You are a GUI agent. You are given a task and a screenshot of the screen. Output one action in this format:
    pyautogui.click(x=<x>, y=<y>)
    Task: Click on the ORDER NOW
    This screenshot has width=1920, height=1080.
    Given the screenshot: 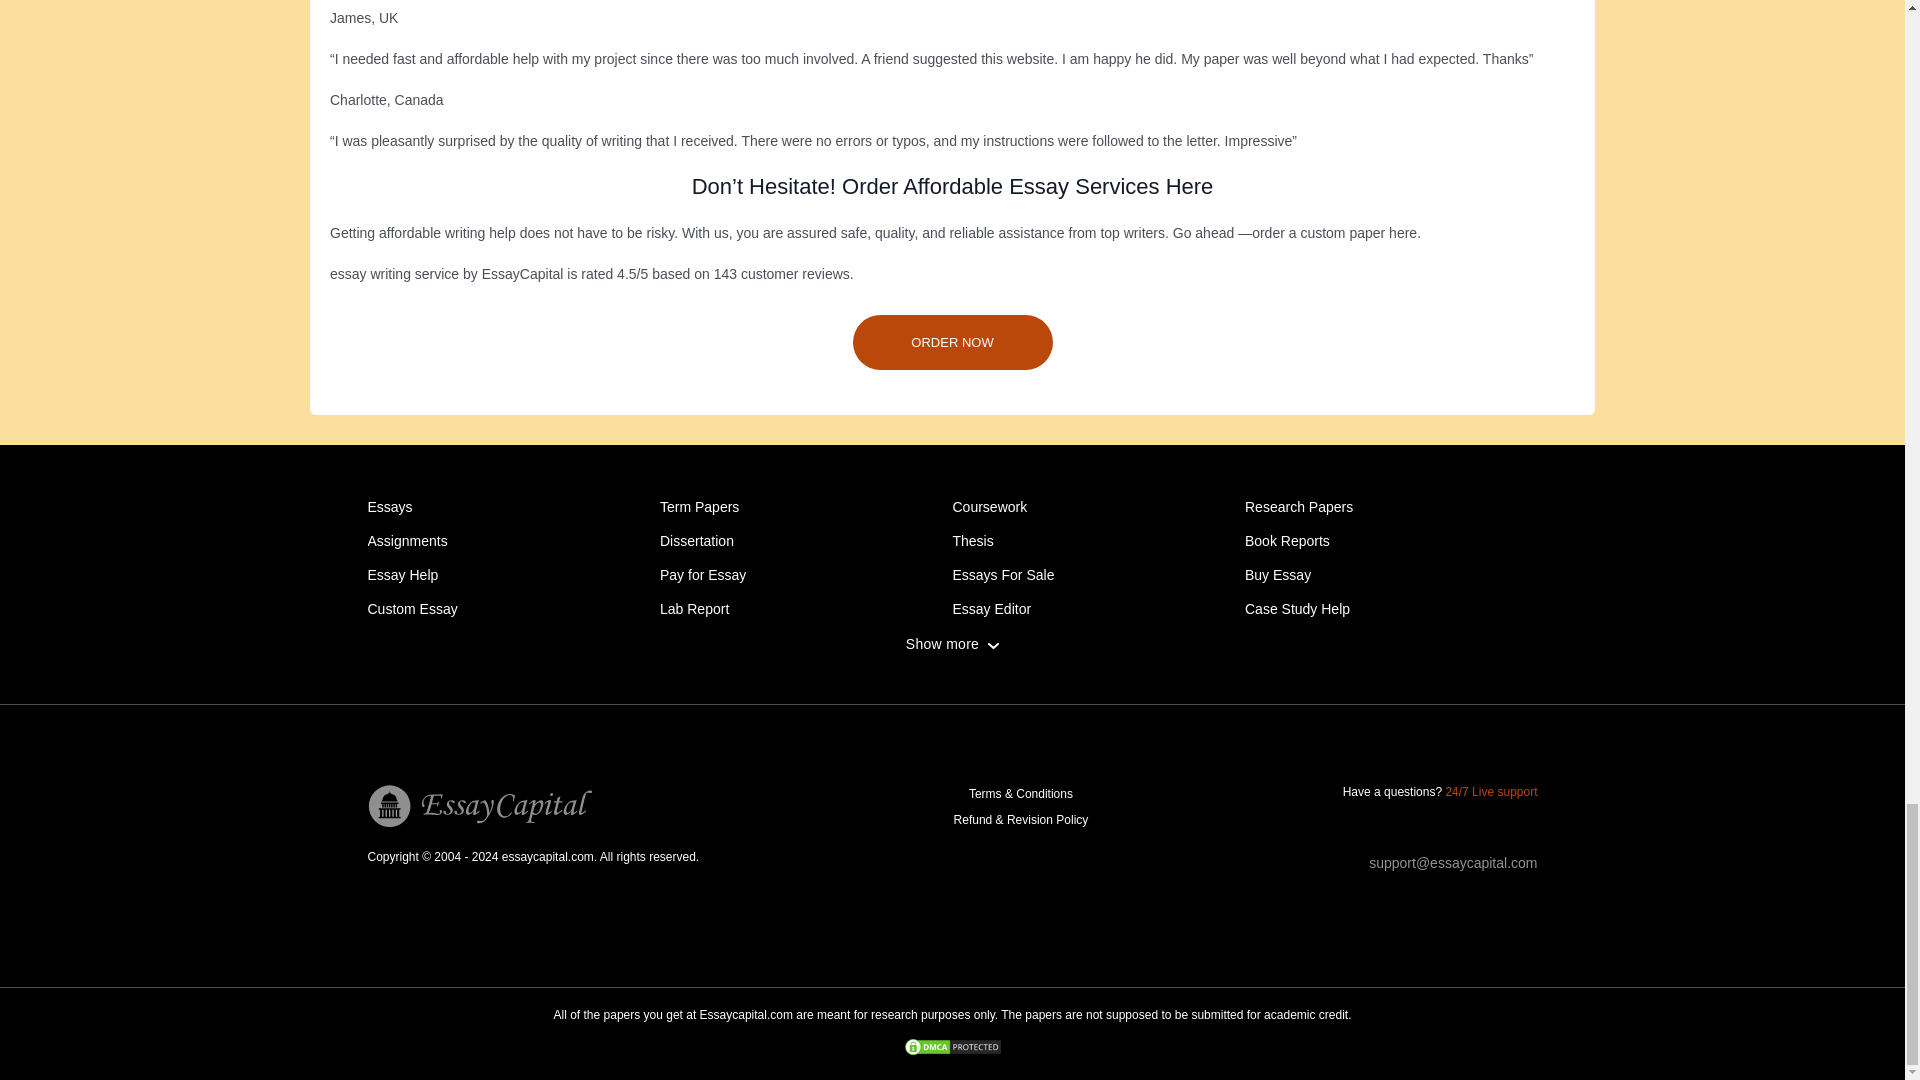 What is the action you would take?
    pyautogui.click(x=952, y=342)
    